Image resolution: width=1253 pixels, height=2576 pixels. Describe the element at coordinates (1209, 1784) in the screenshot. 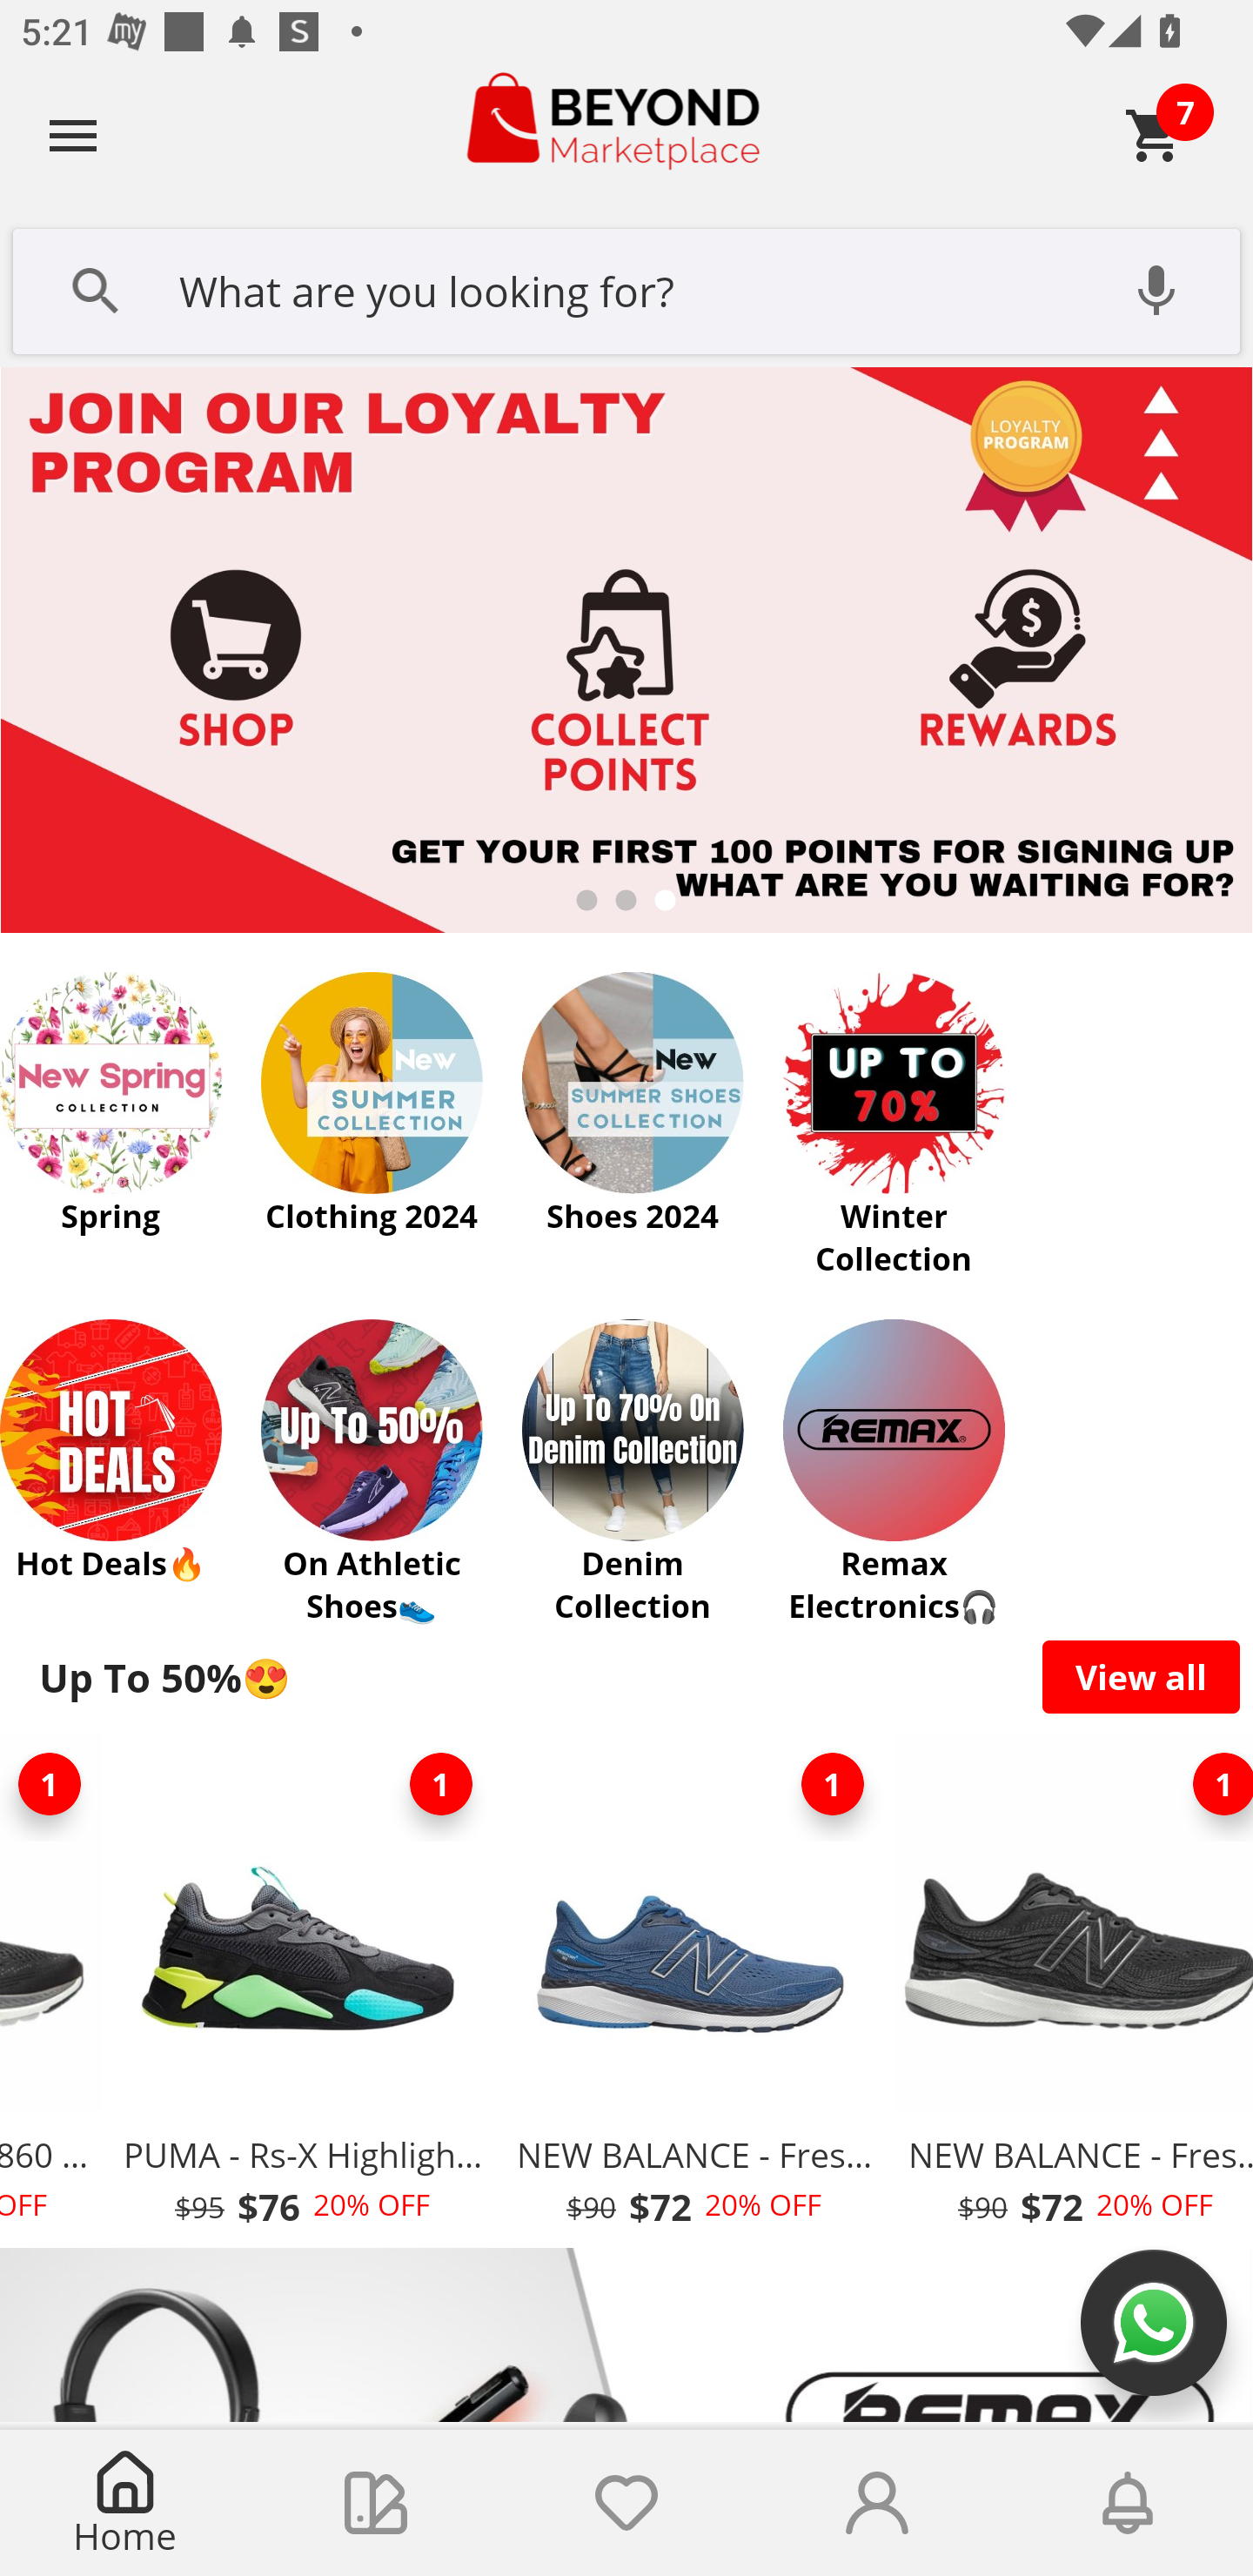

I see `1` at that location.